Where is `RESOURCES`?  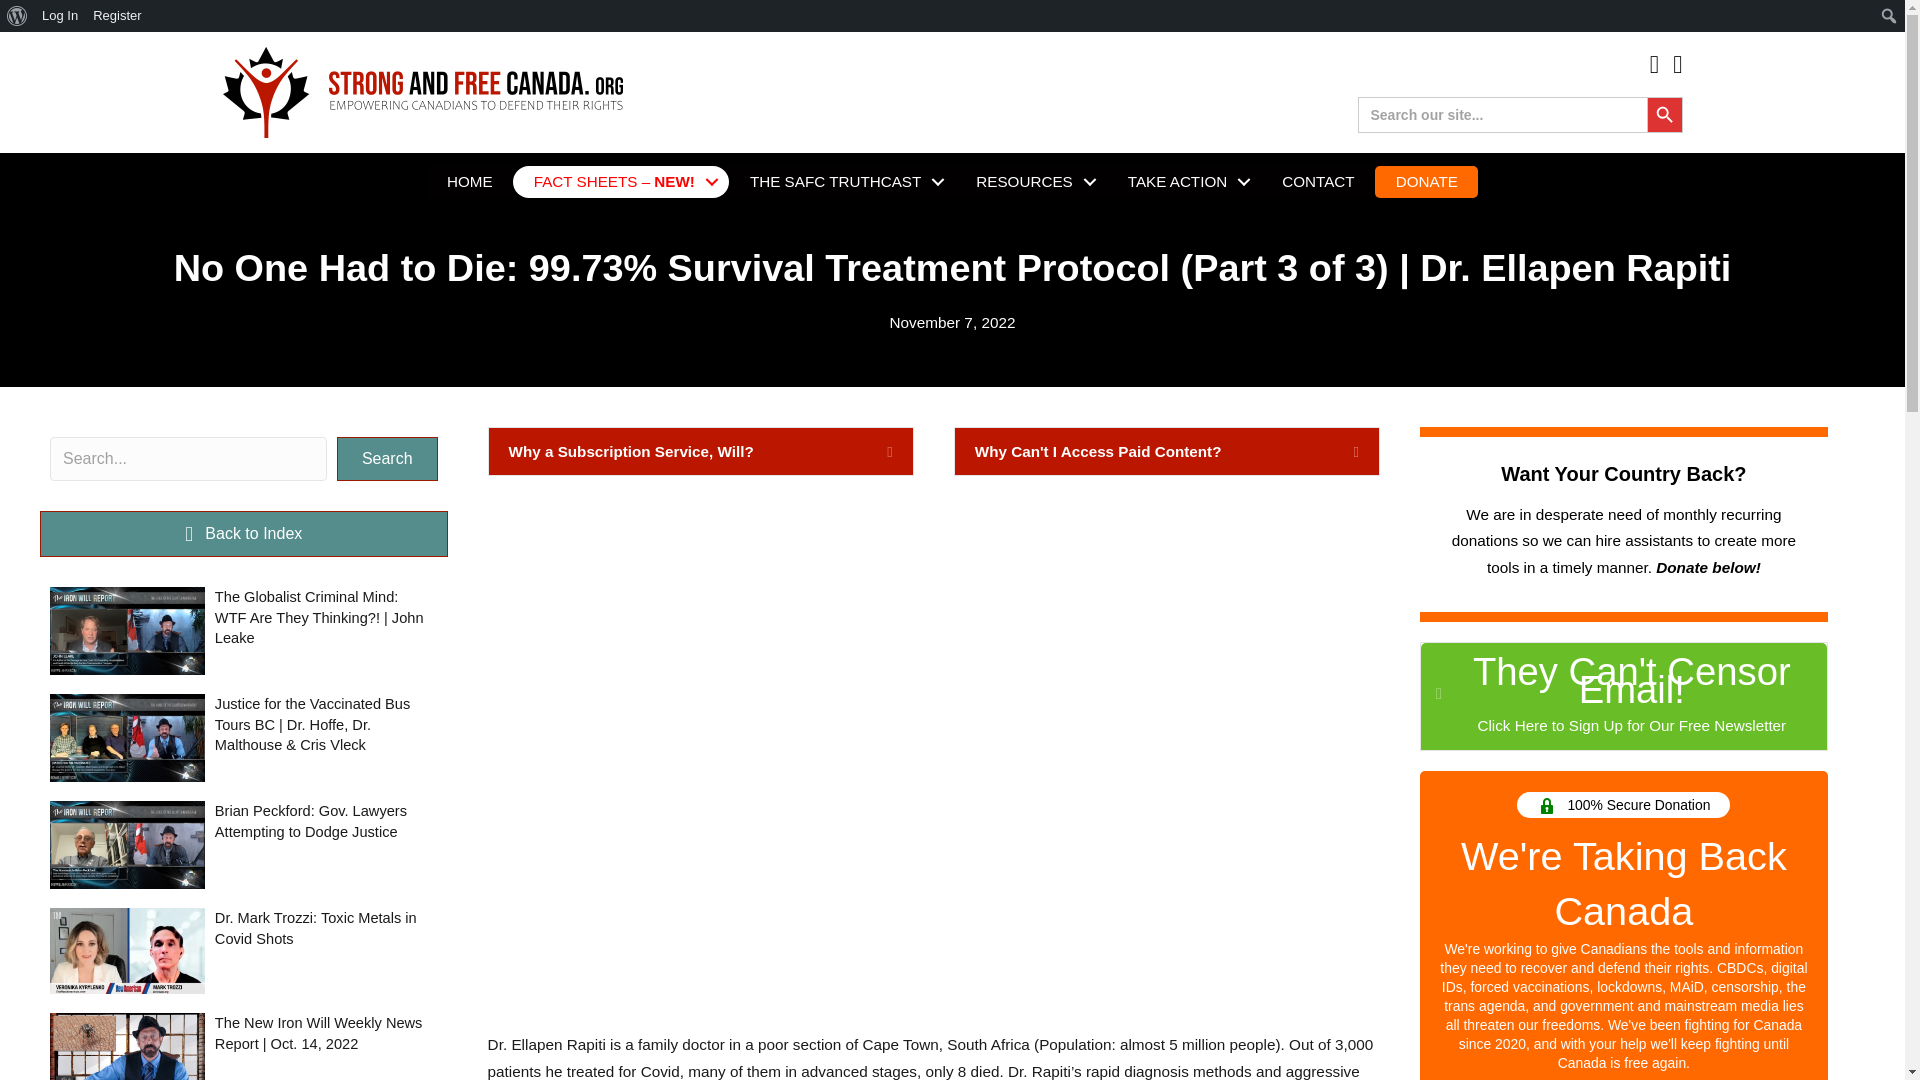 RESOURCES is located at coordinates (1030, 181).